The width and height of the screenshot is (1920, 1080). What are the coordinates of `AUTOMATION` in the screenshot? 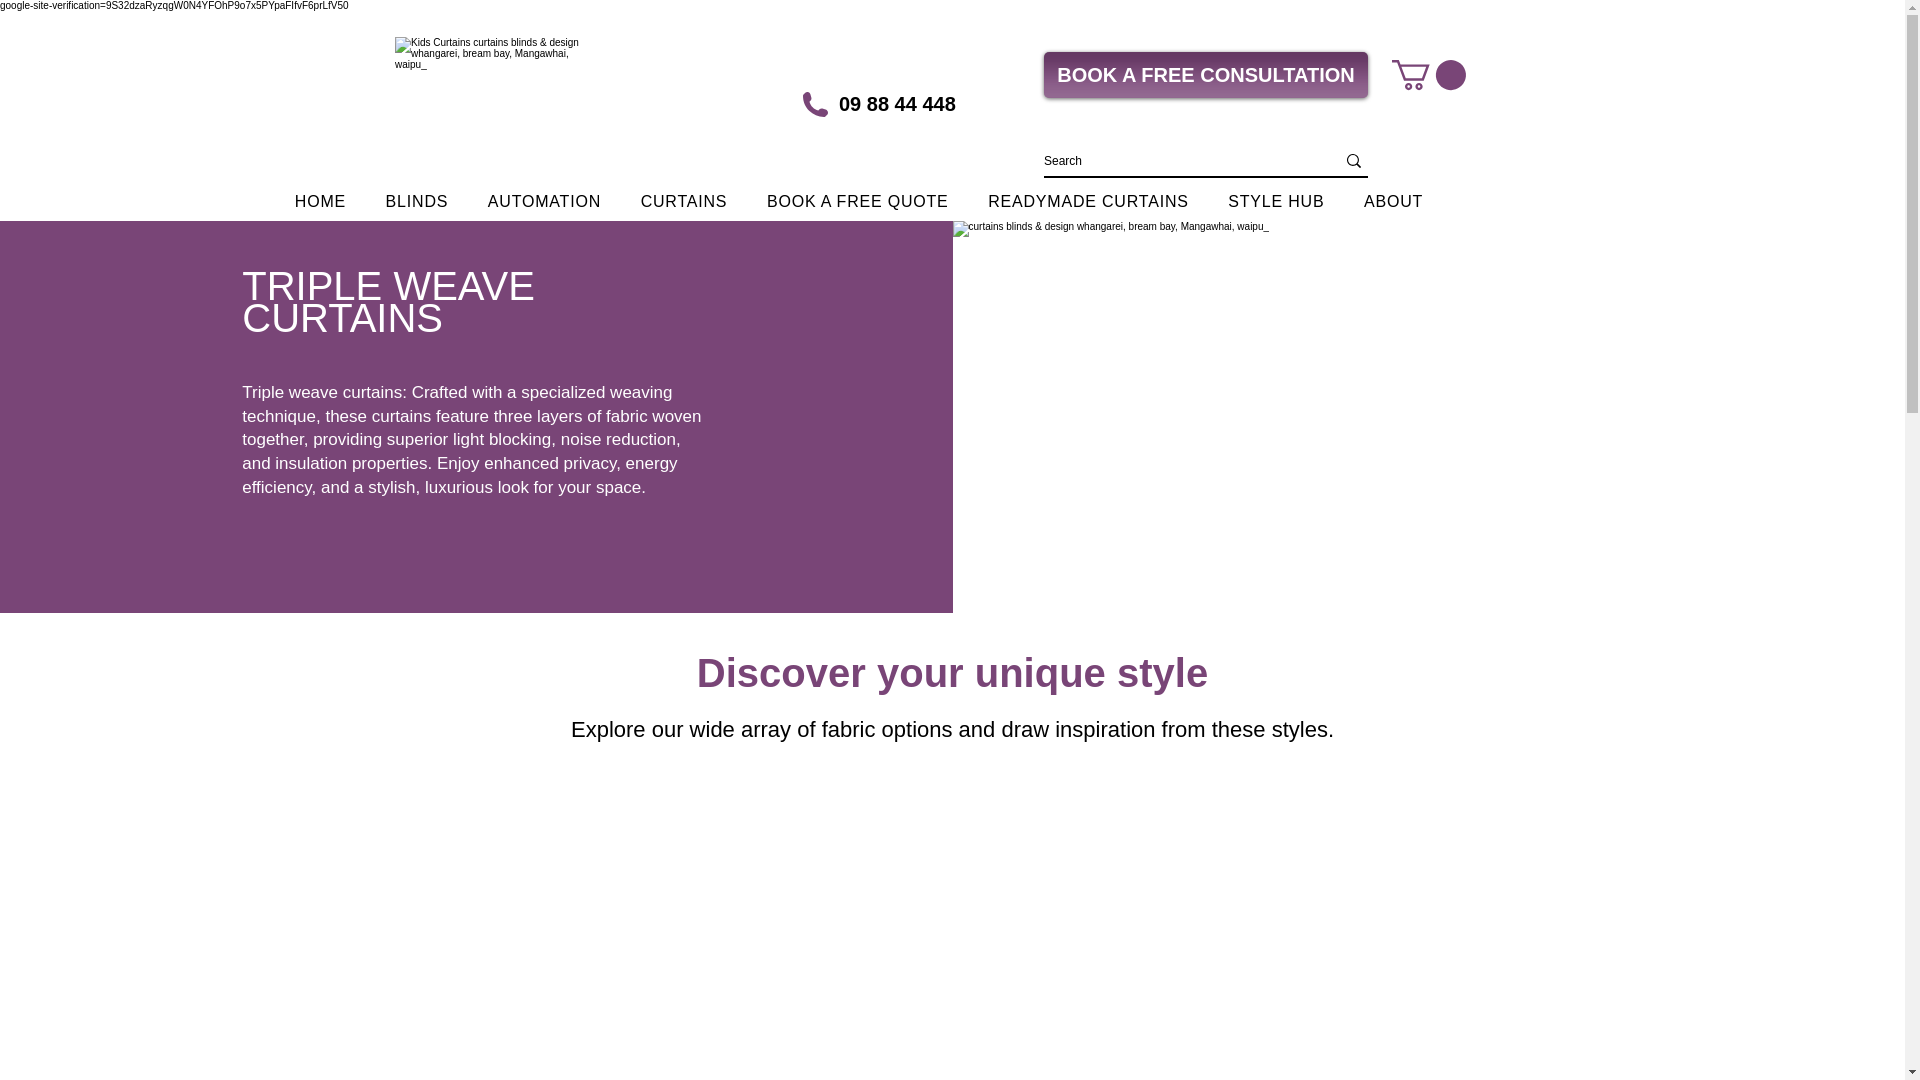 It's located at (544, 202).